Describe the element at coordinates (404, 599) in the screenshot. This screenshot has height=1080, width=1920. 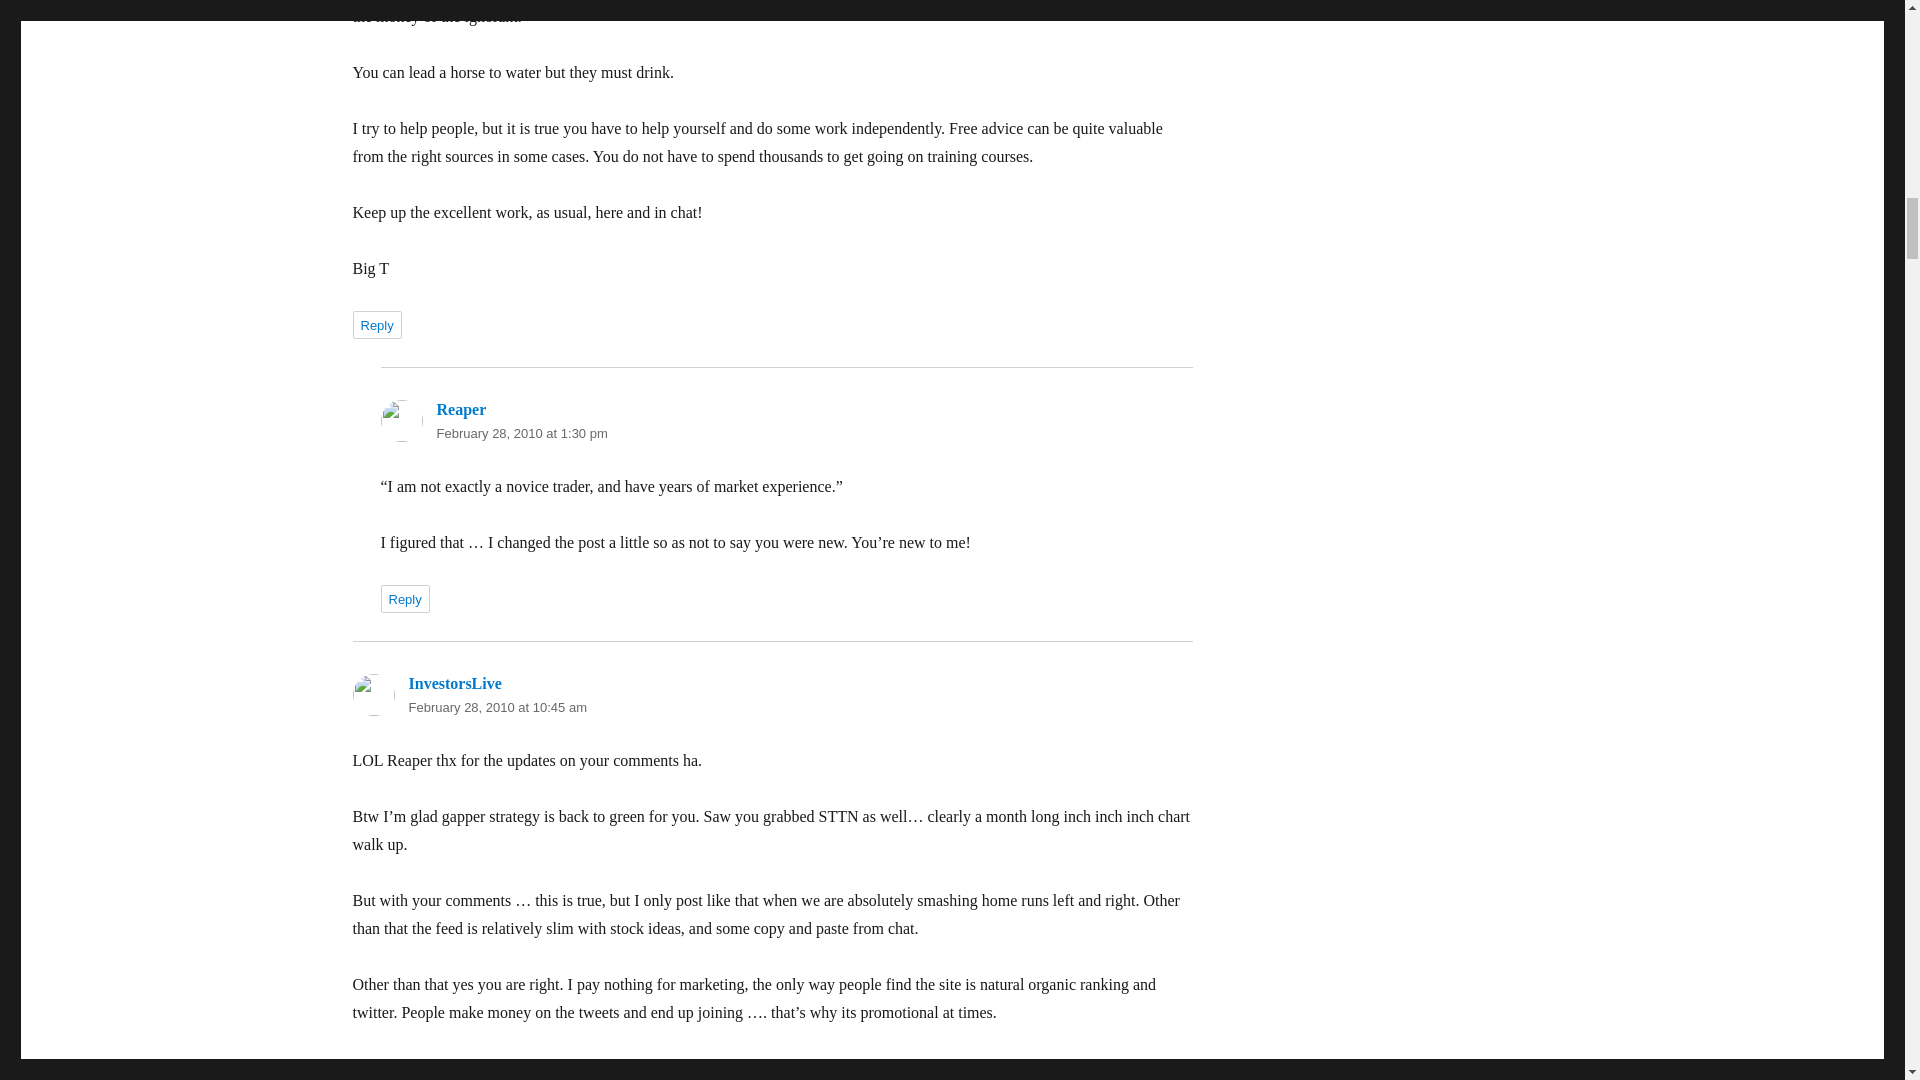
I see `Reply` at that location.